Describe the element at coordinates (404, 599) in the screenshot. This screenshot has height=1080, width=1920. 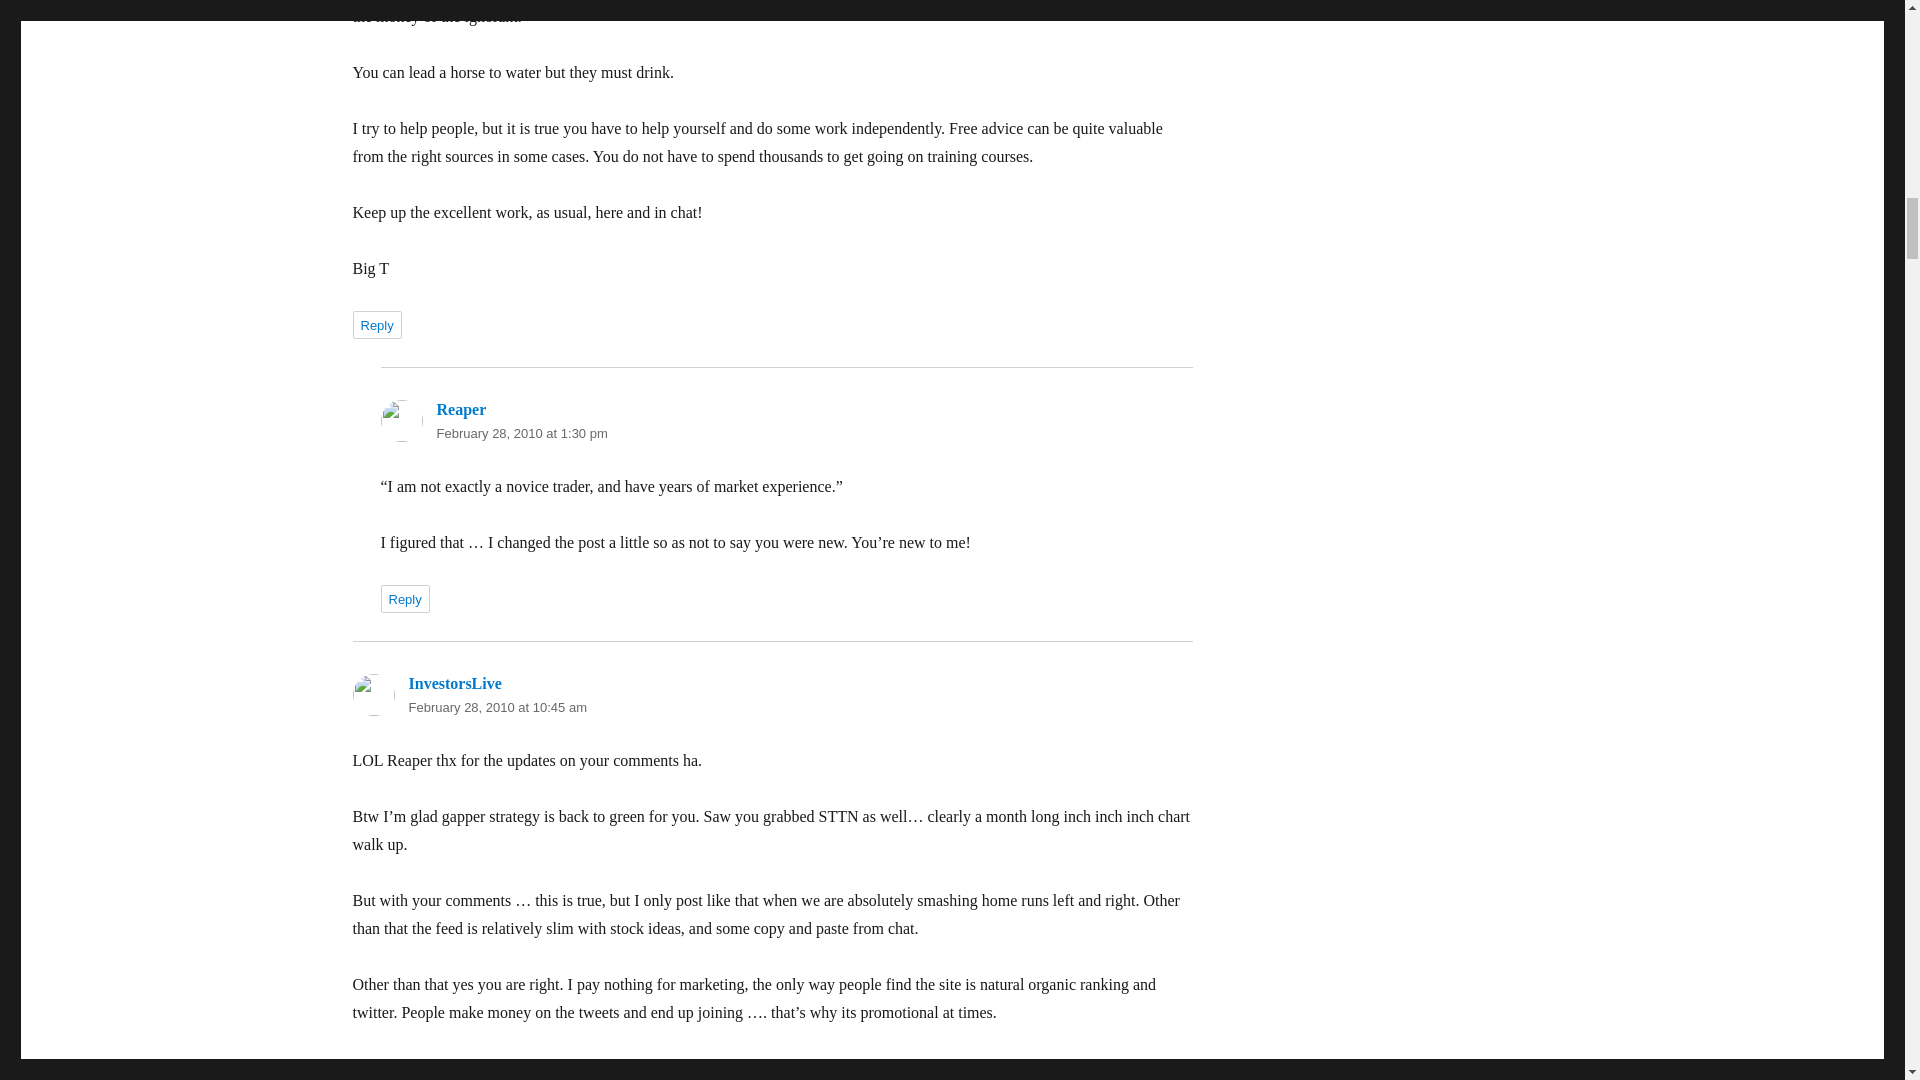
I see `Reply` at that location.